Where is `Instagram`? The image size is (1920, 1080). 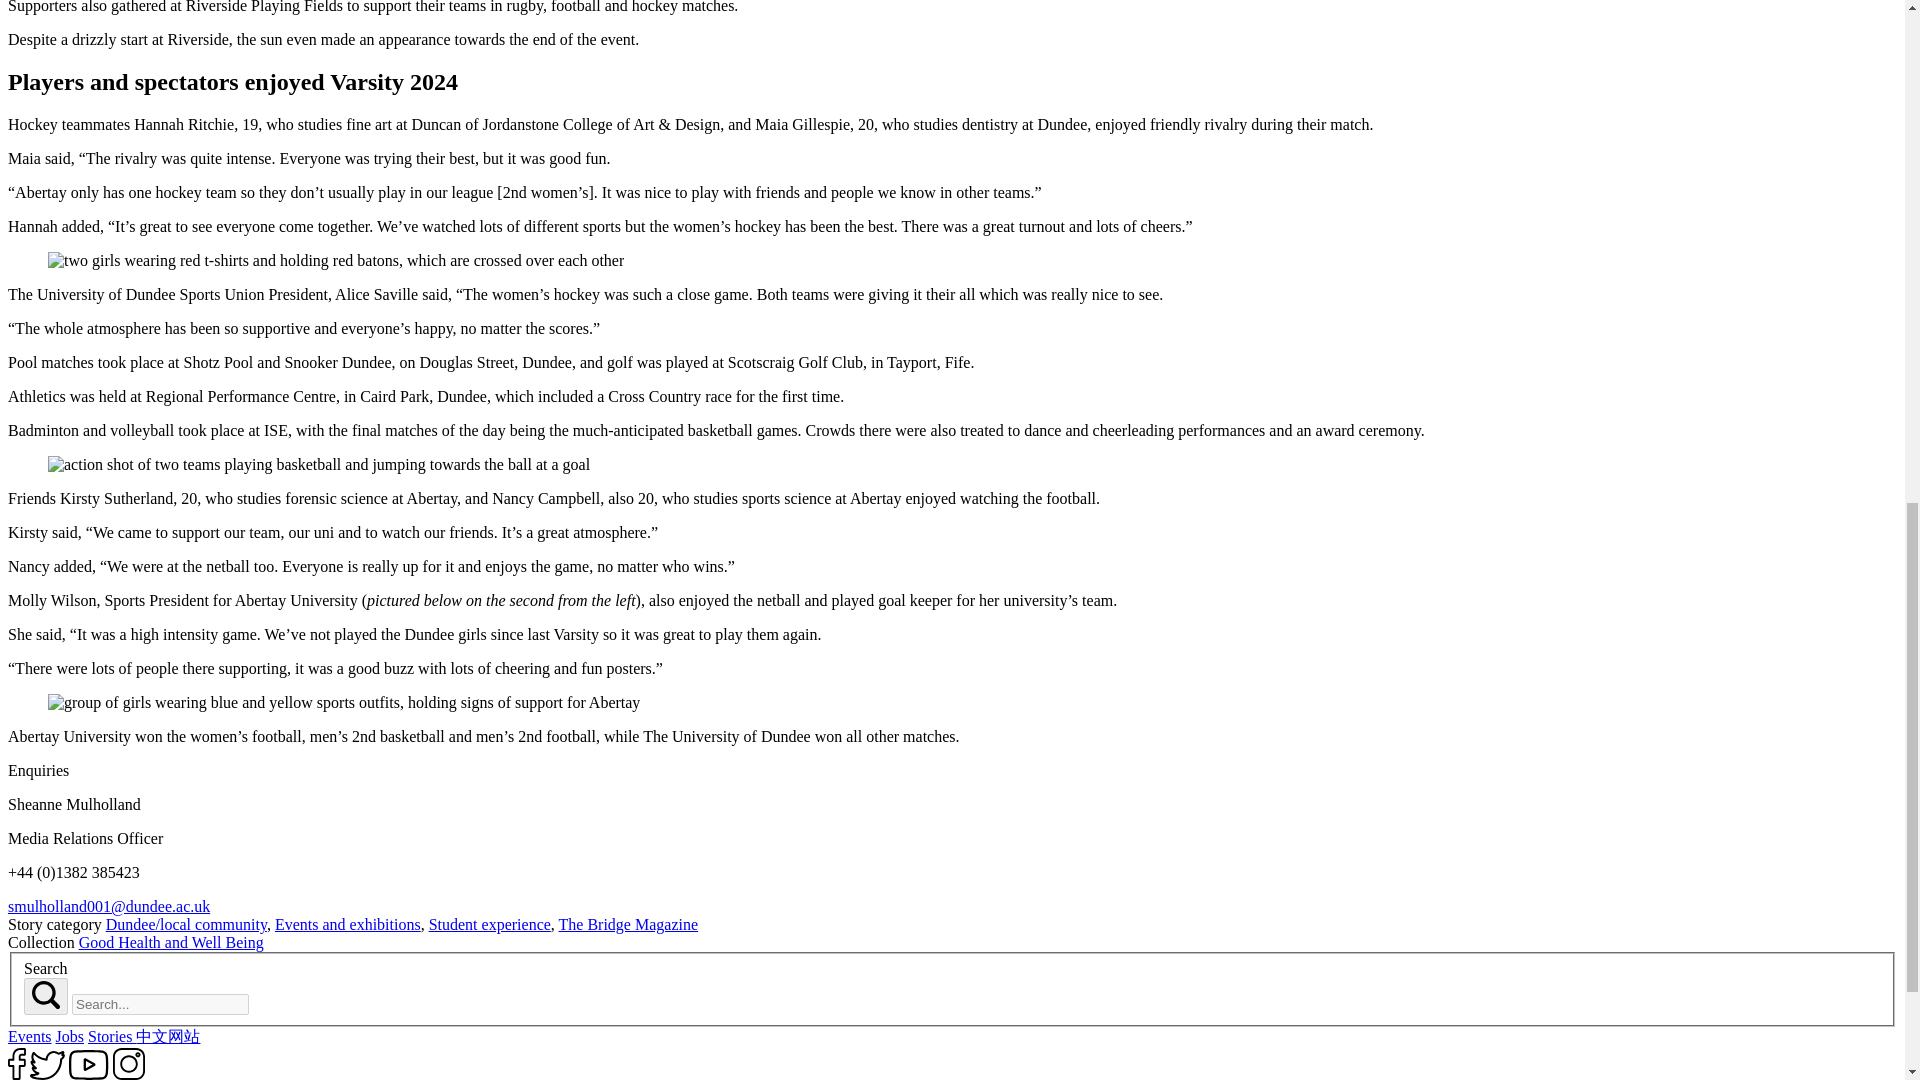 Instagram is located at coordinates (129, 1064).